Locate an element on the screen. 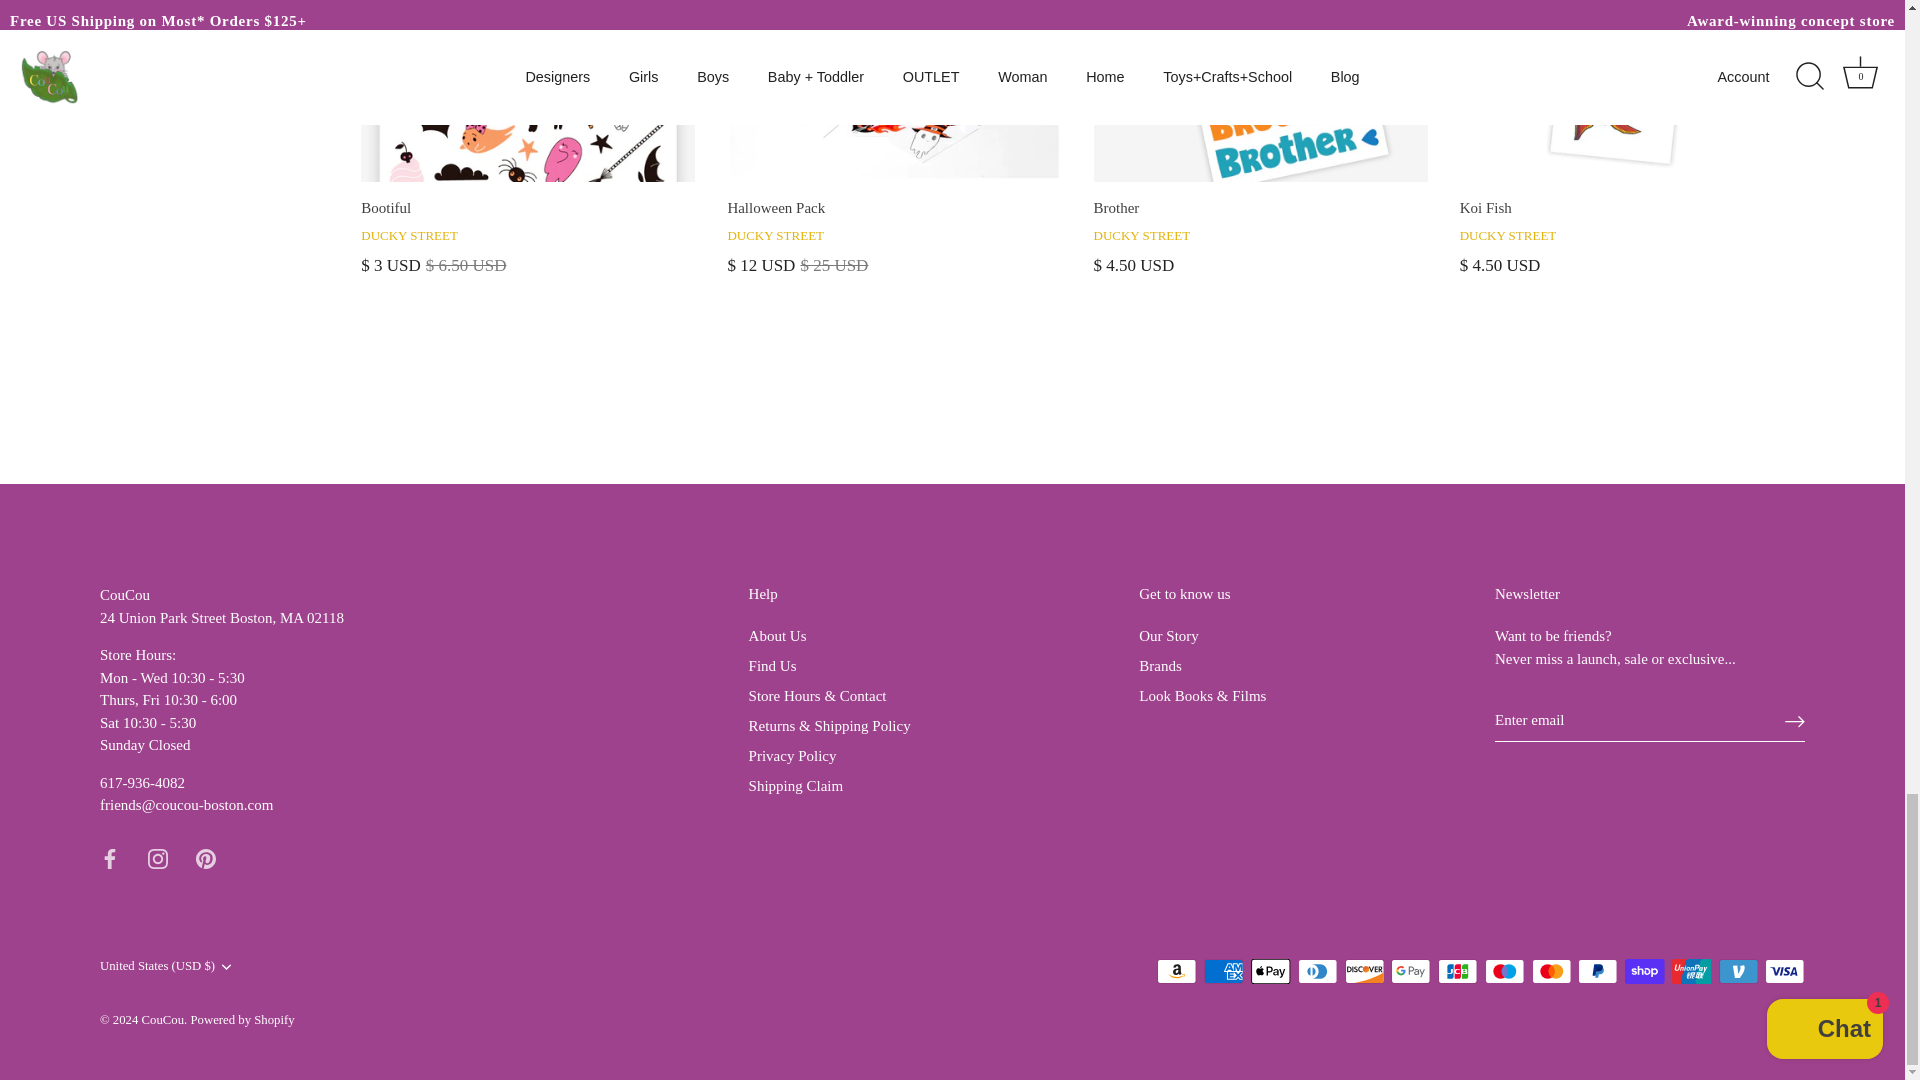 Image resolution: width=1920 pixels, height=1080 pixels. Maestro is located at coordinates (1504, 971).